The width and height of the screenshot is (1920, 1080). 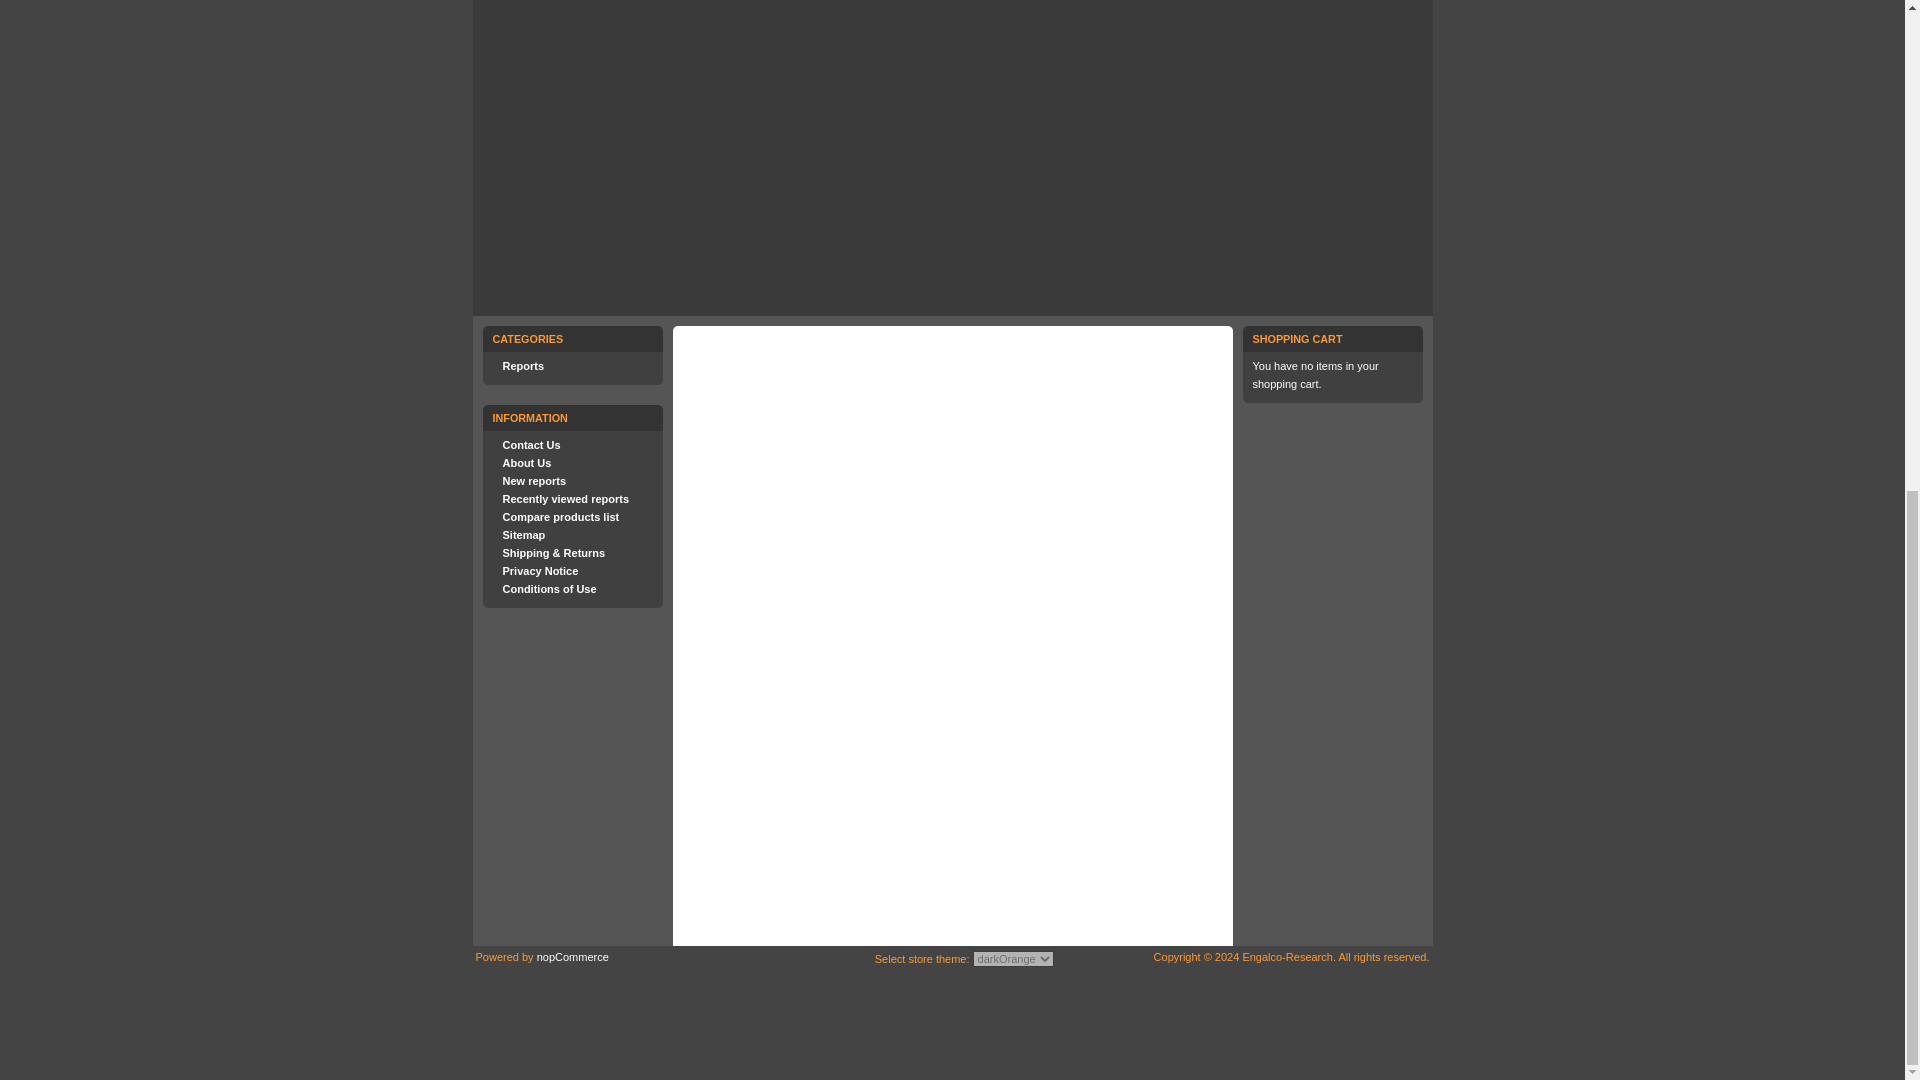 I want to click on Privacy Notice, so click(x=539, y=570).